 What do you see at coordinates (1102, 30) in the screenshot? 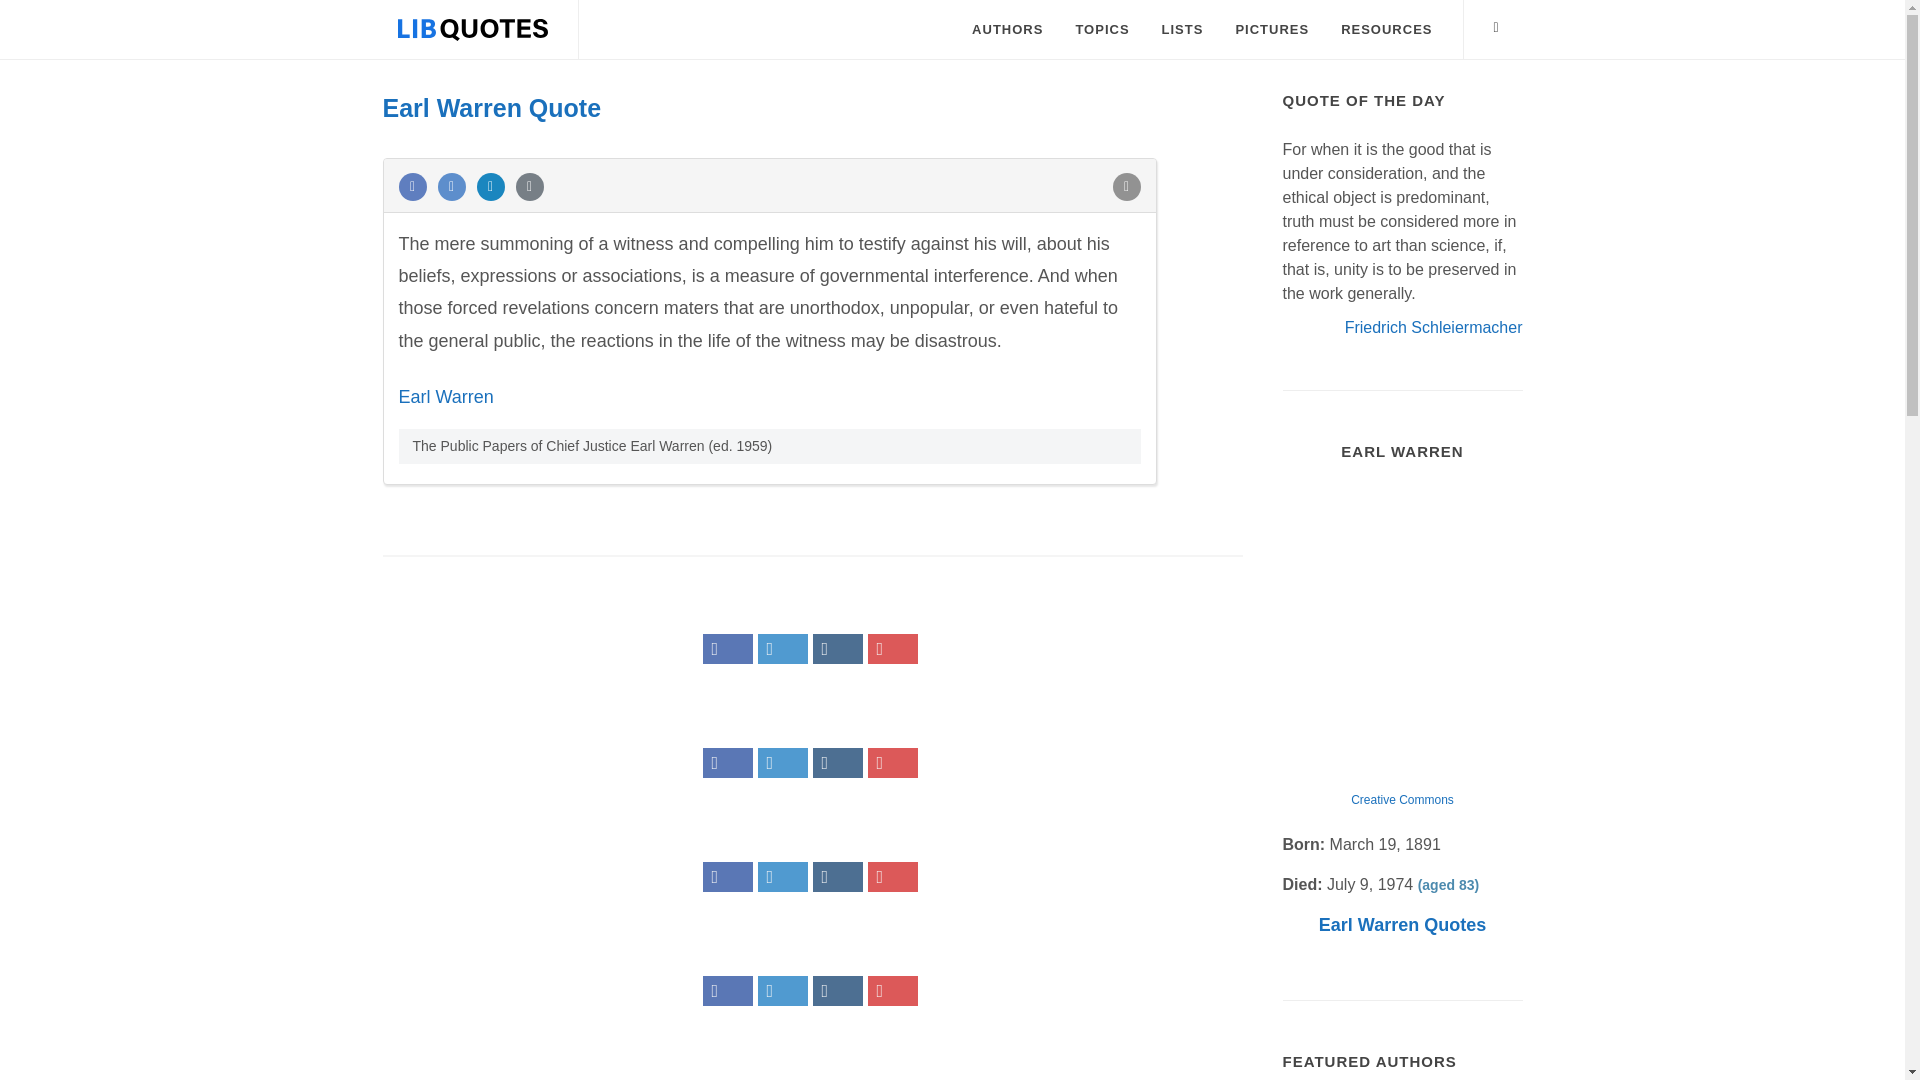
I see `TOPICS` at bounding box center [1102, 30].